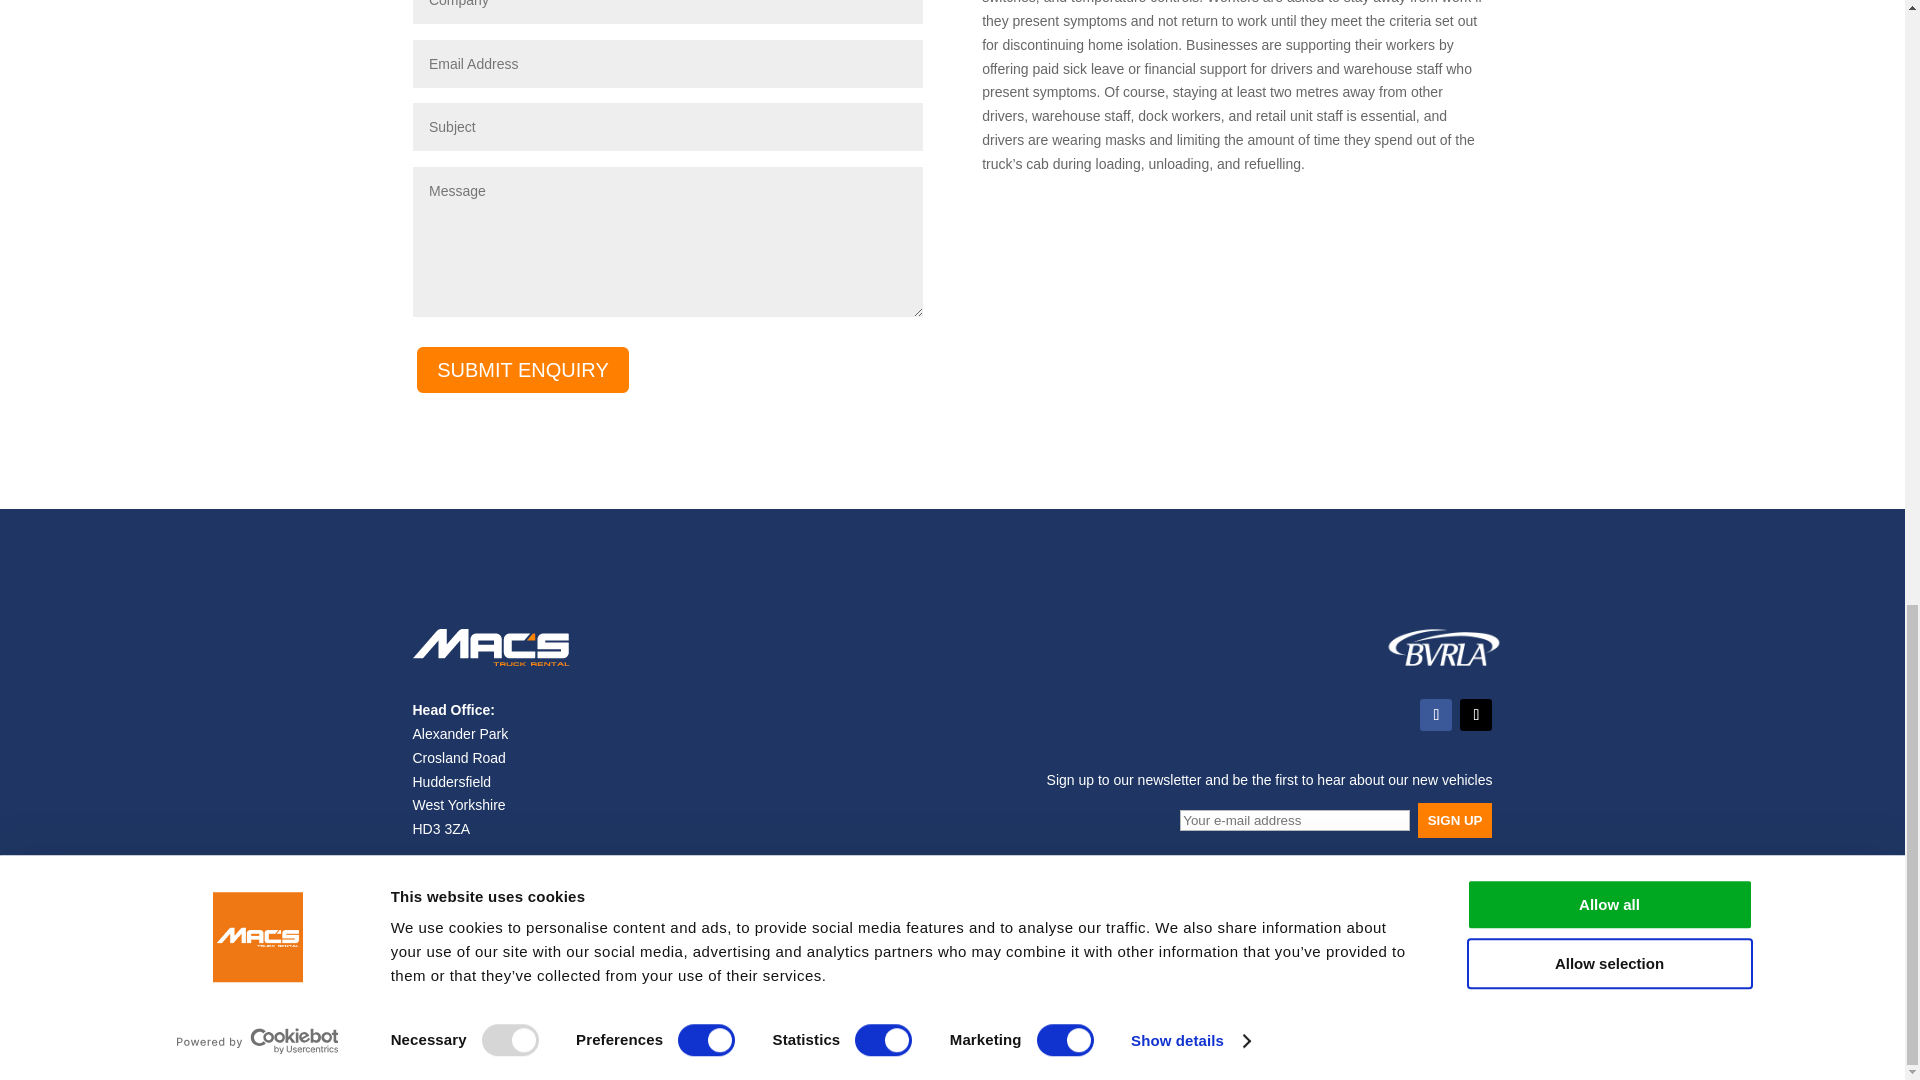 The width and height of the screenshot is (1920, 1080). What do you see at coordinates (1436, 714) in the screenshot?
I see `Follow on Facebook` at bounding box center [1436, 714].